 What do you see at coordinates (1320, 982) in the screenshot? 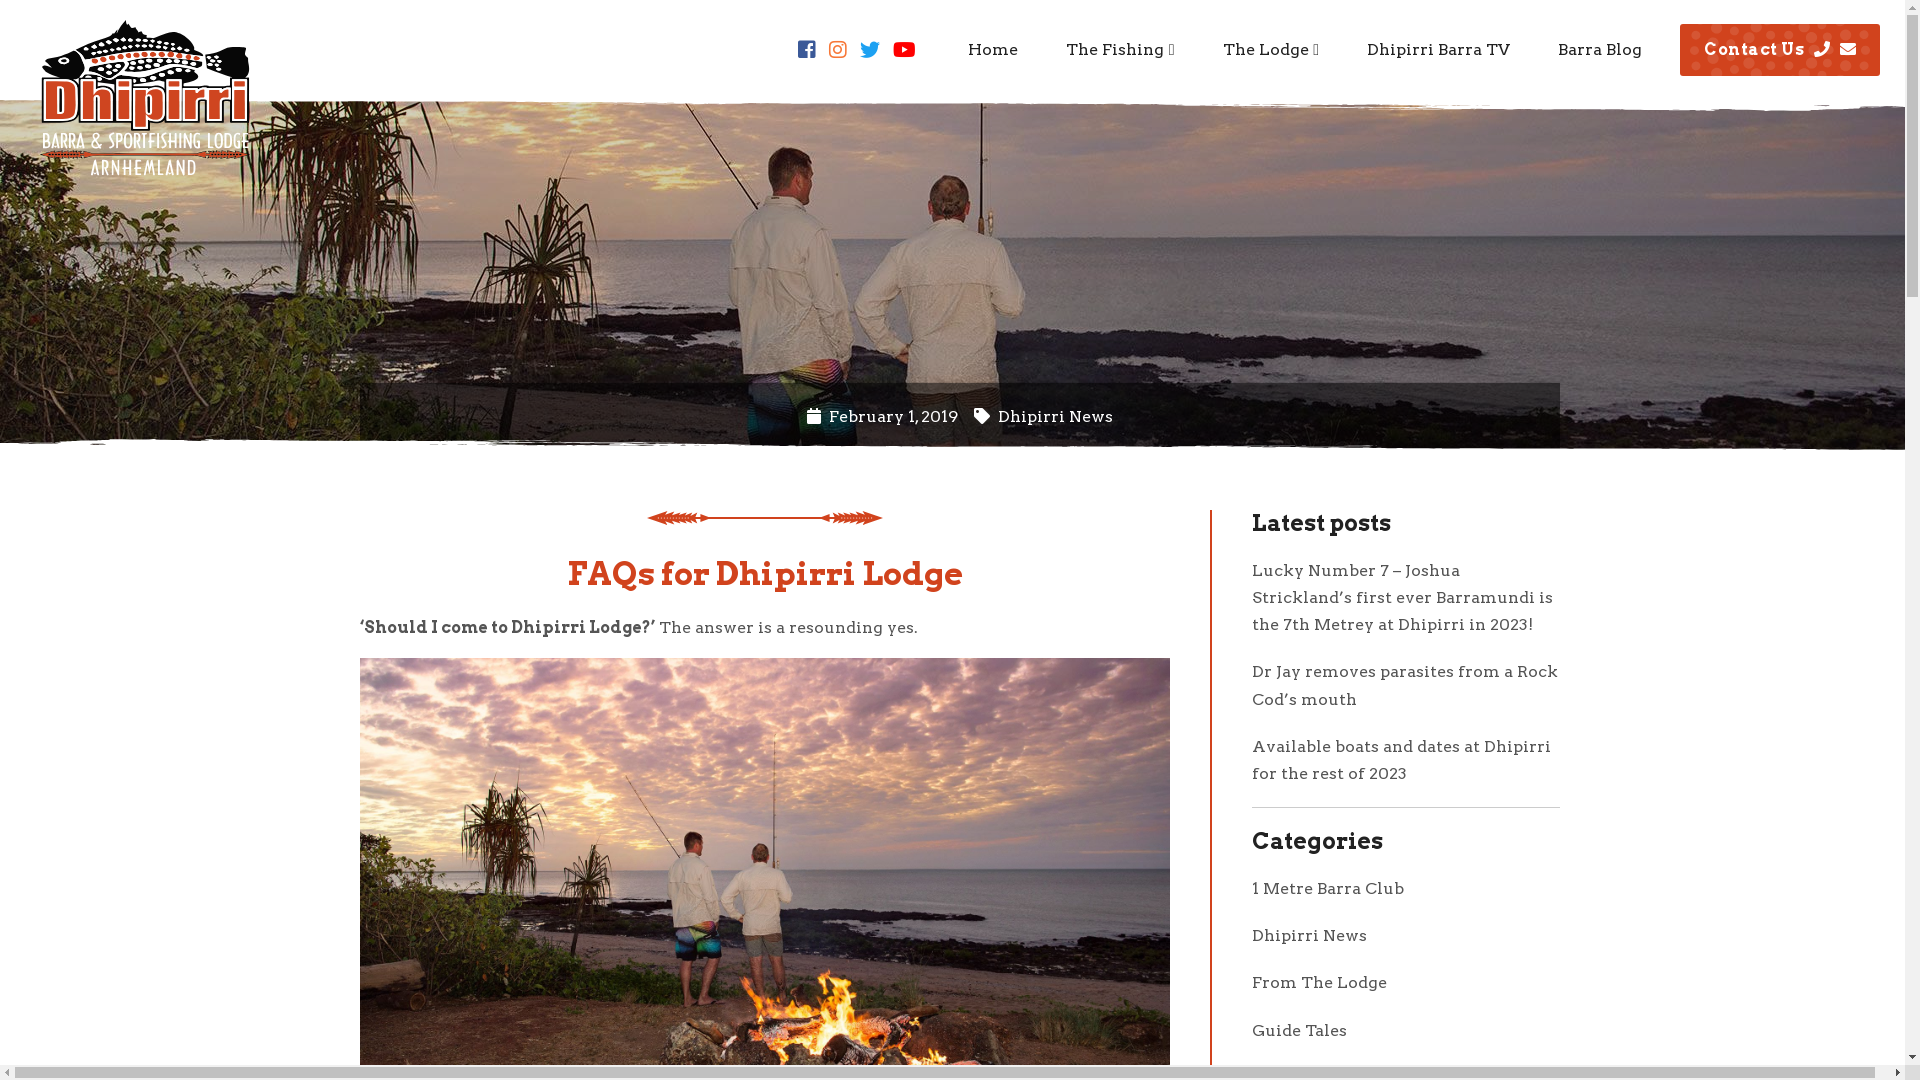
I see `From The Lodge` at bounding box center [1320, 982].